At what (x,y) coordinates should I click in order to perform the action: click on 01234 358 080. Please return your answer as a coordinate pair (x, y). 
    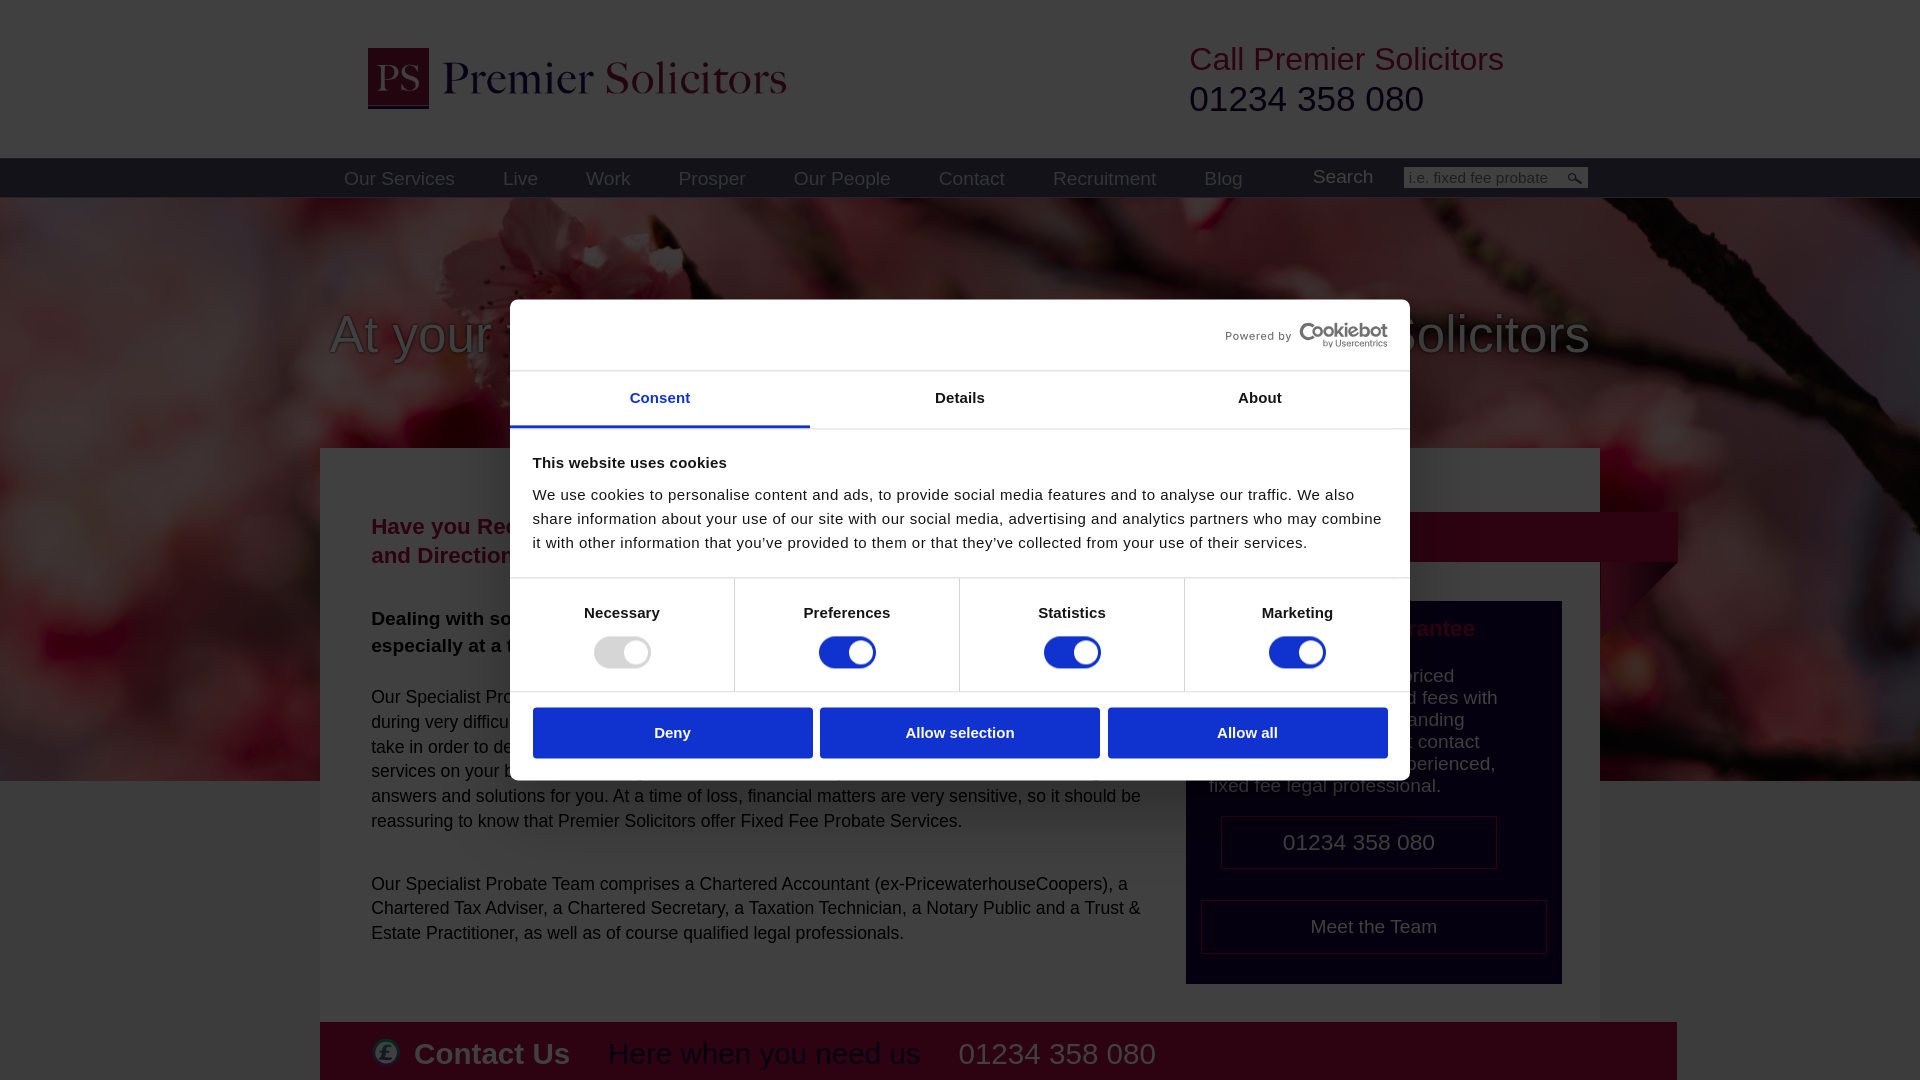
    Looking at the image, I should click on (1351, 842).